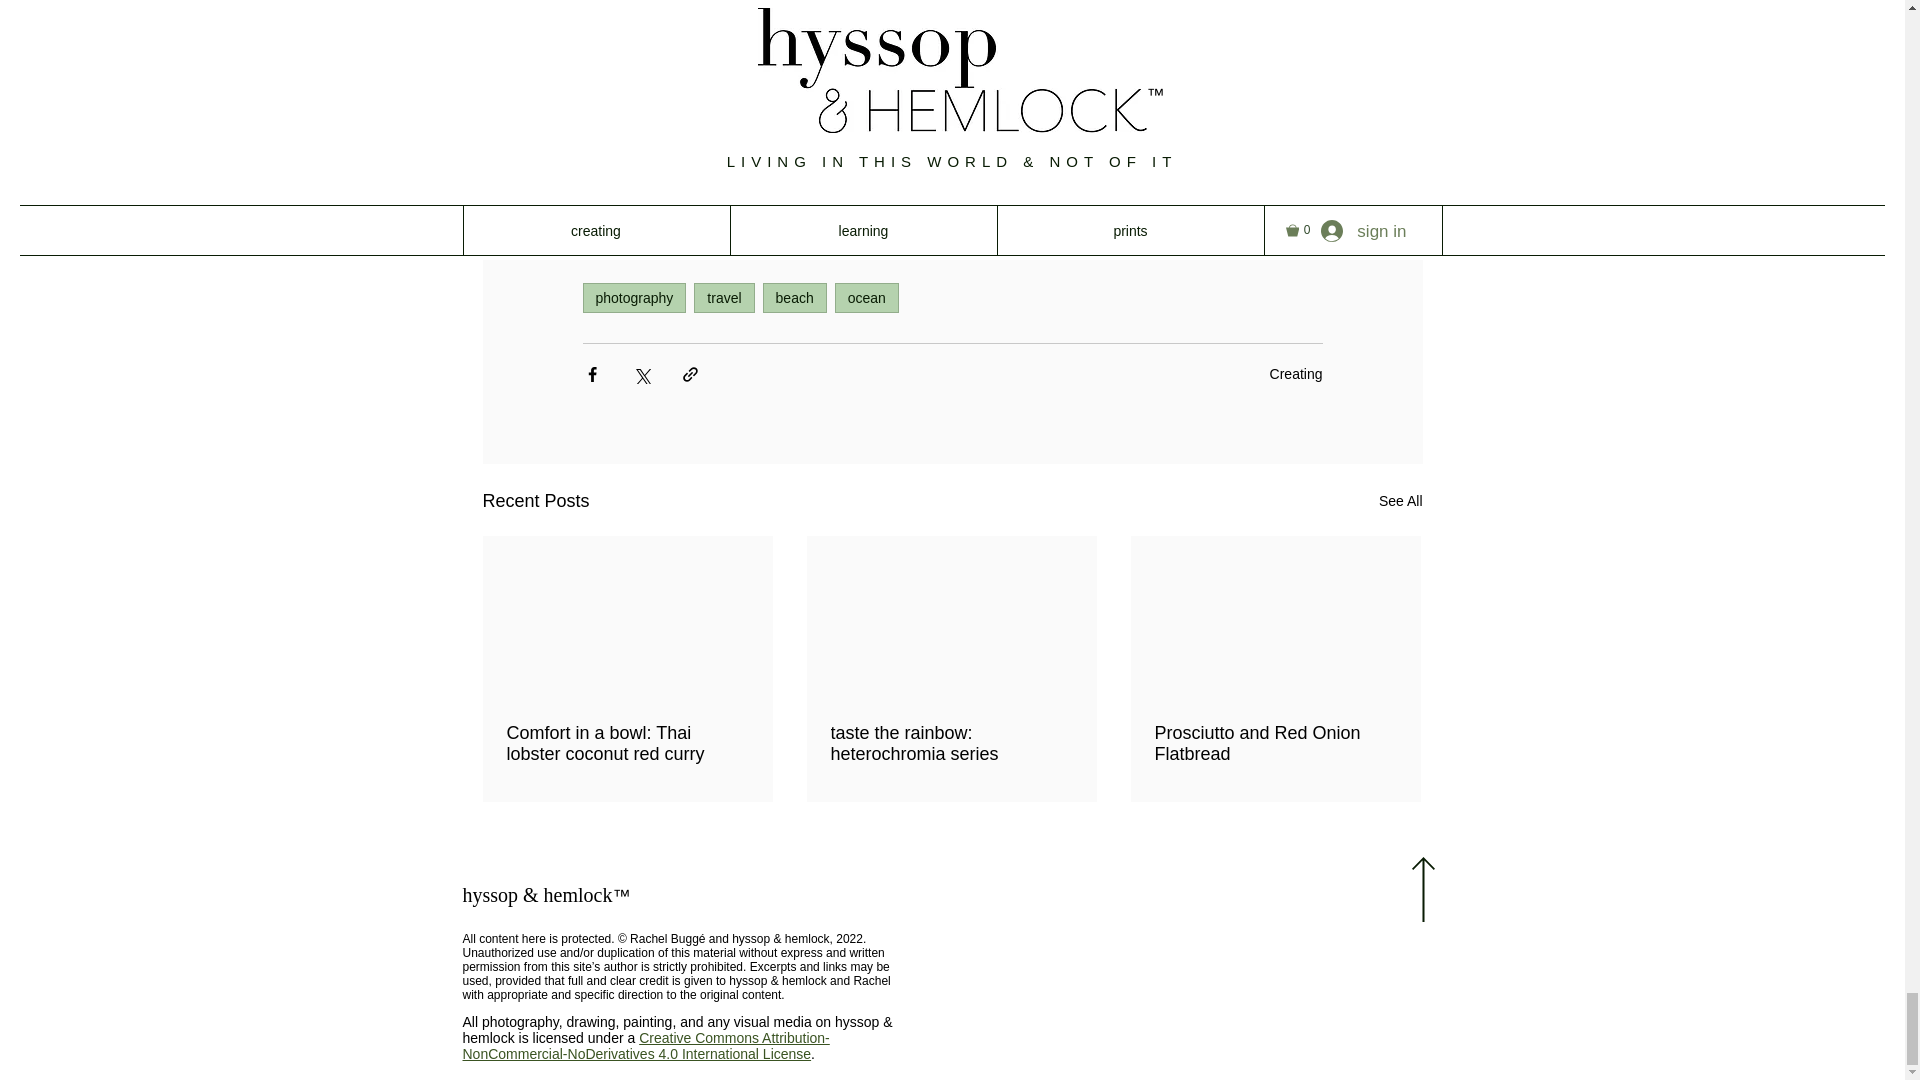 This screenshot has height=1080, width=1920. I want to click on Comfort in a bowl: Thai lobster coconut red curry, so click(627, 743).